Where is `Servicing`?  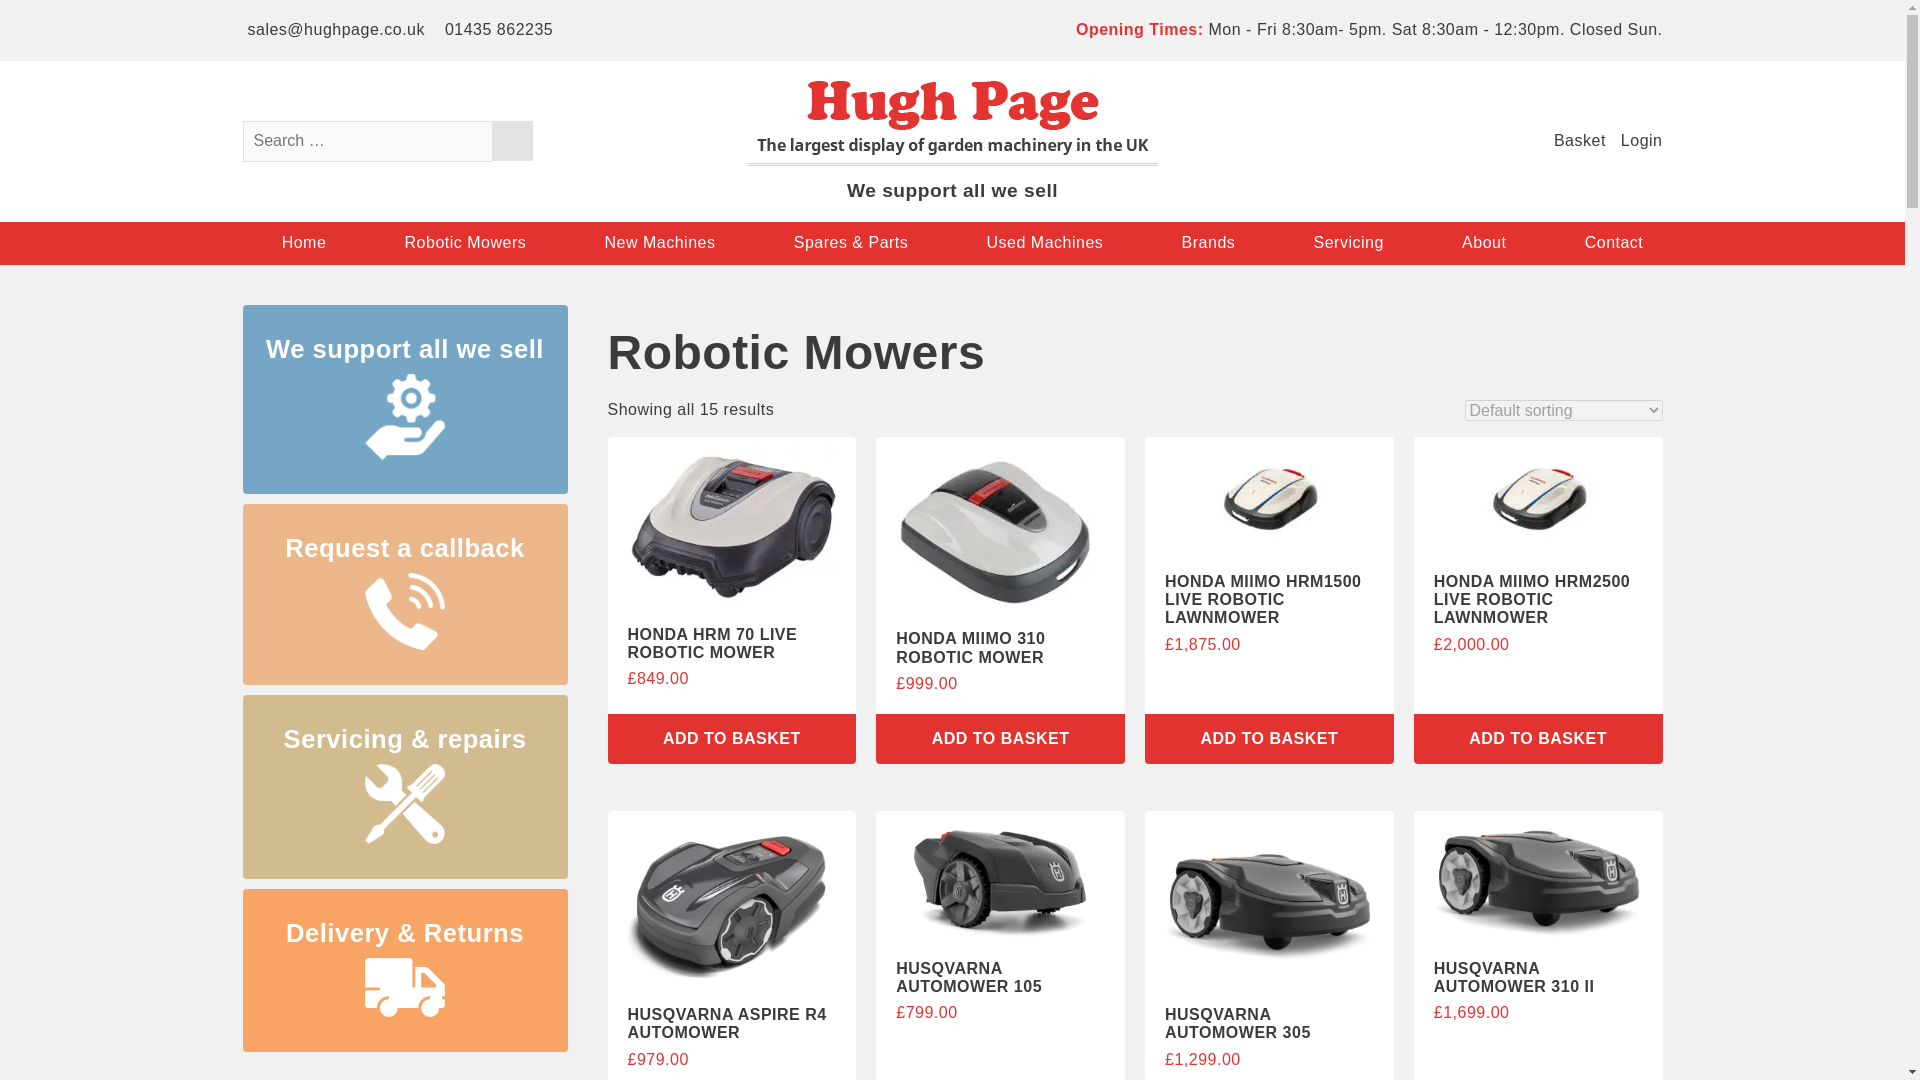
Servicing is located at coordinates (1348, 242).